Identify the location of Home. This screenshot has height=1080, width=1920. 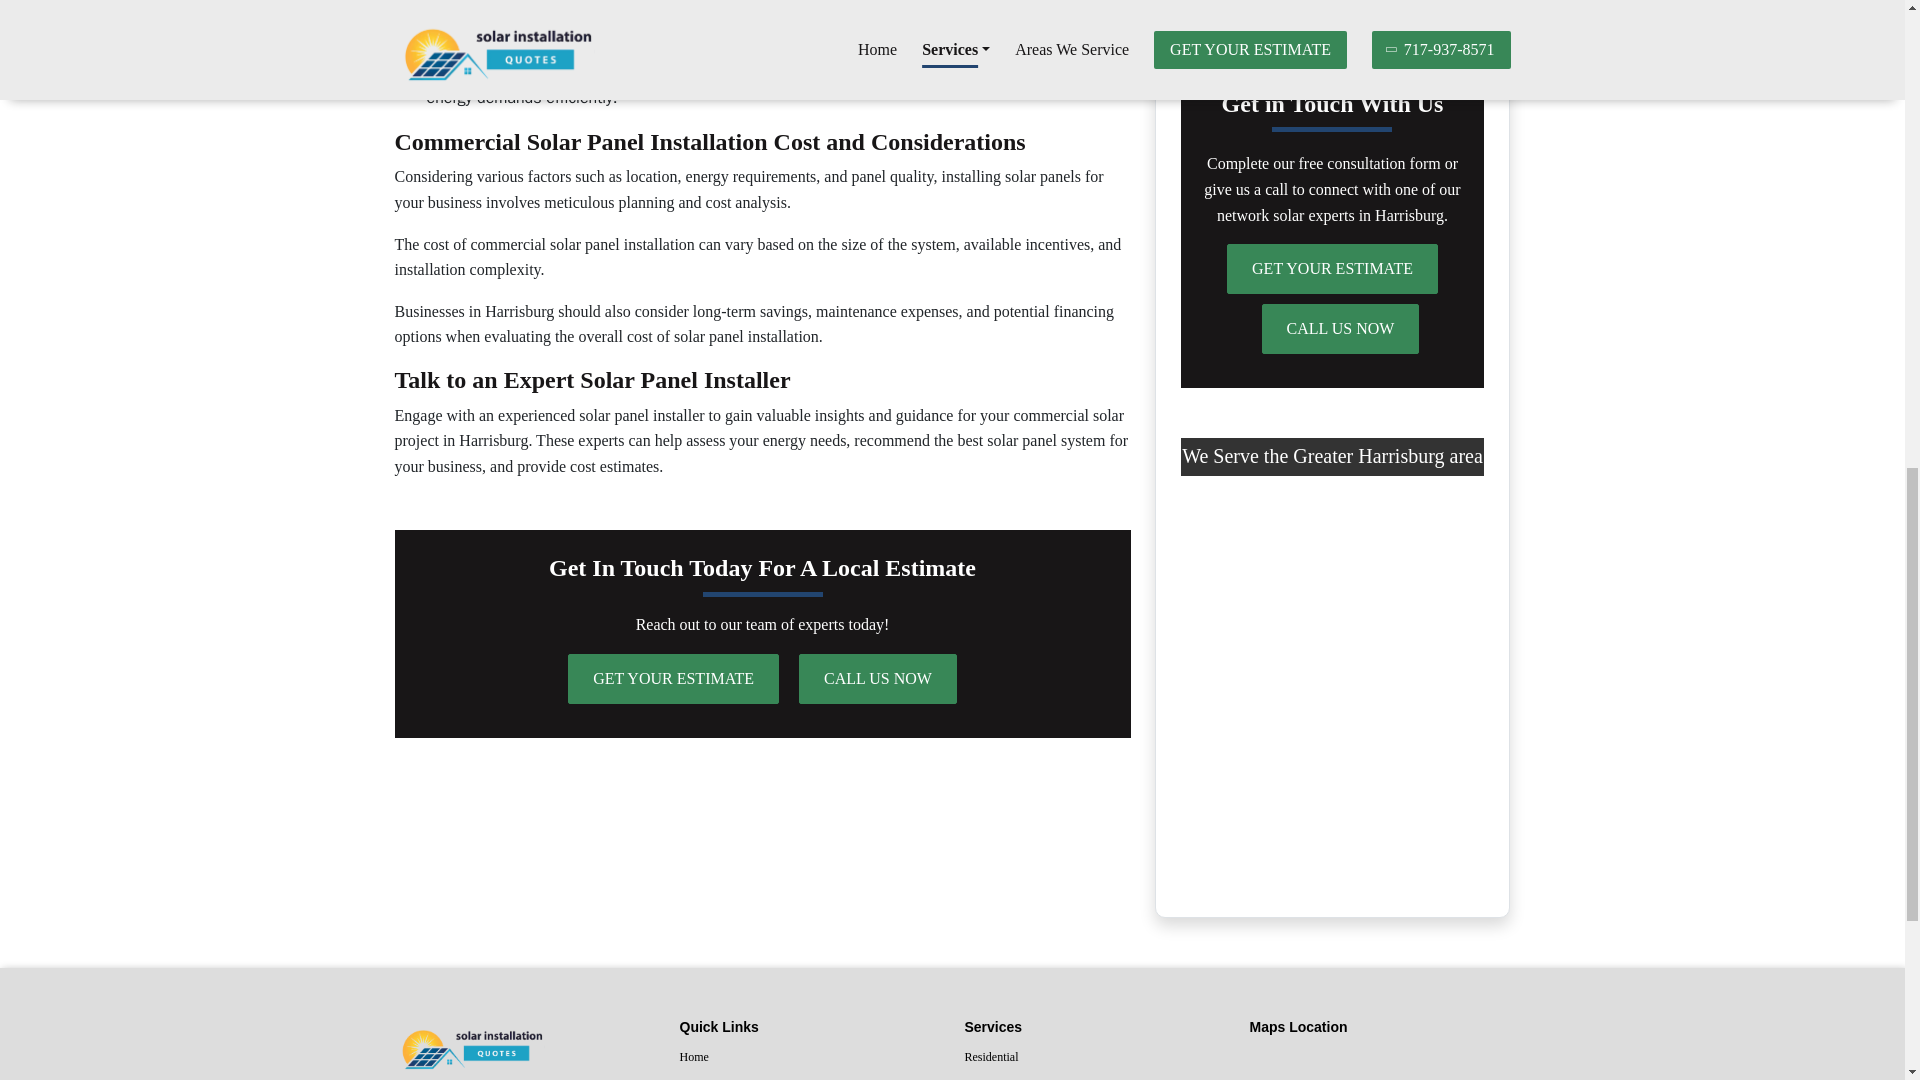
(810, 1058).